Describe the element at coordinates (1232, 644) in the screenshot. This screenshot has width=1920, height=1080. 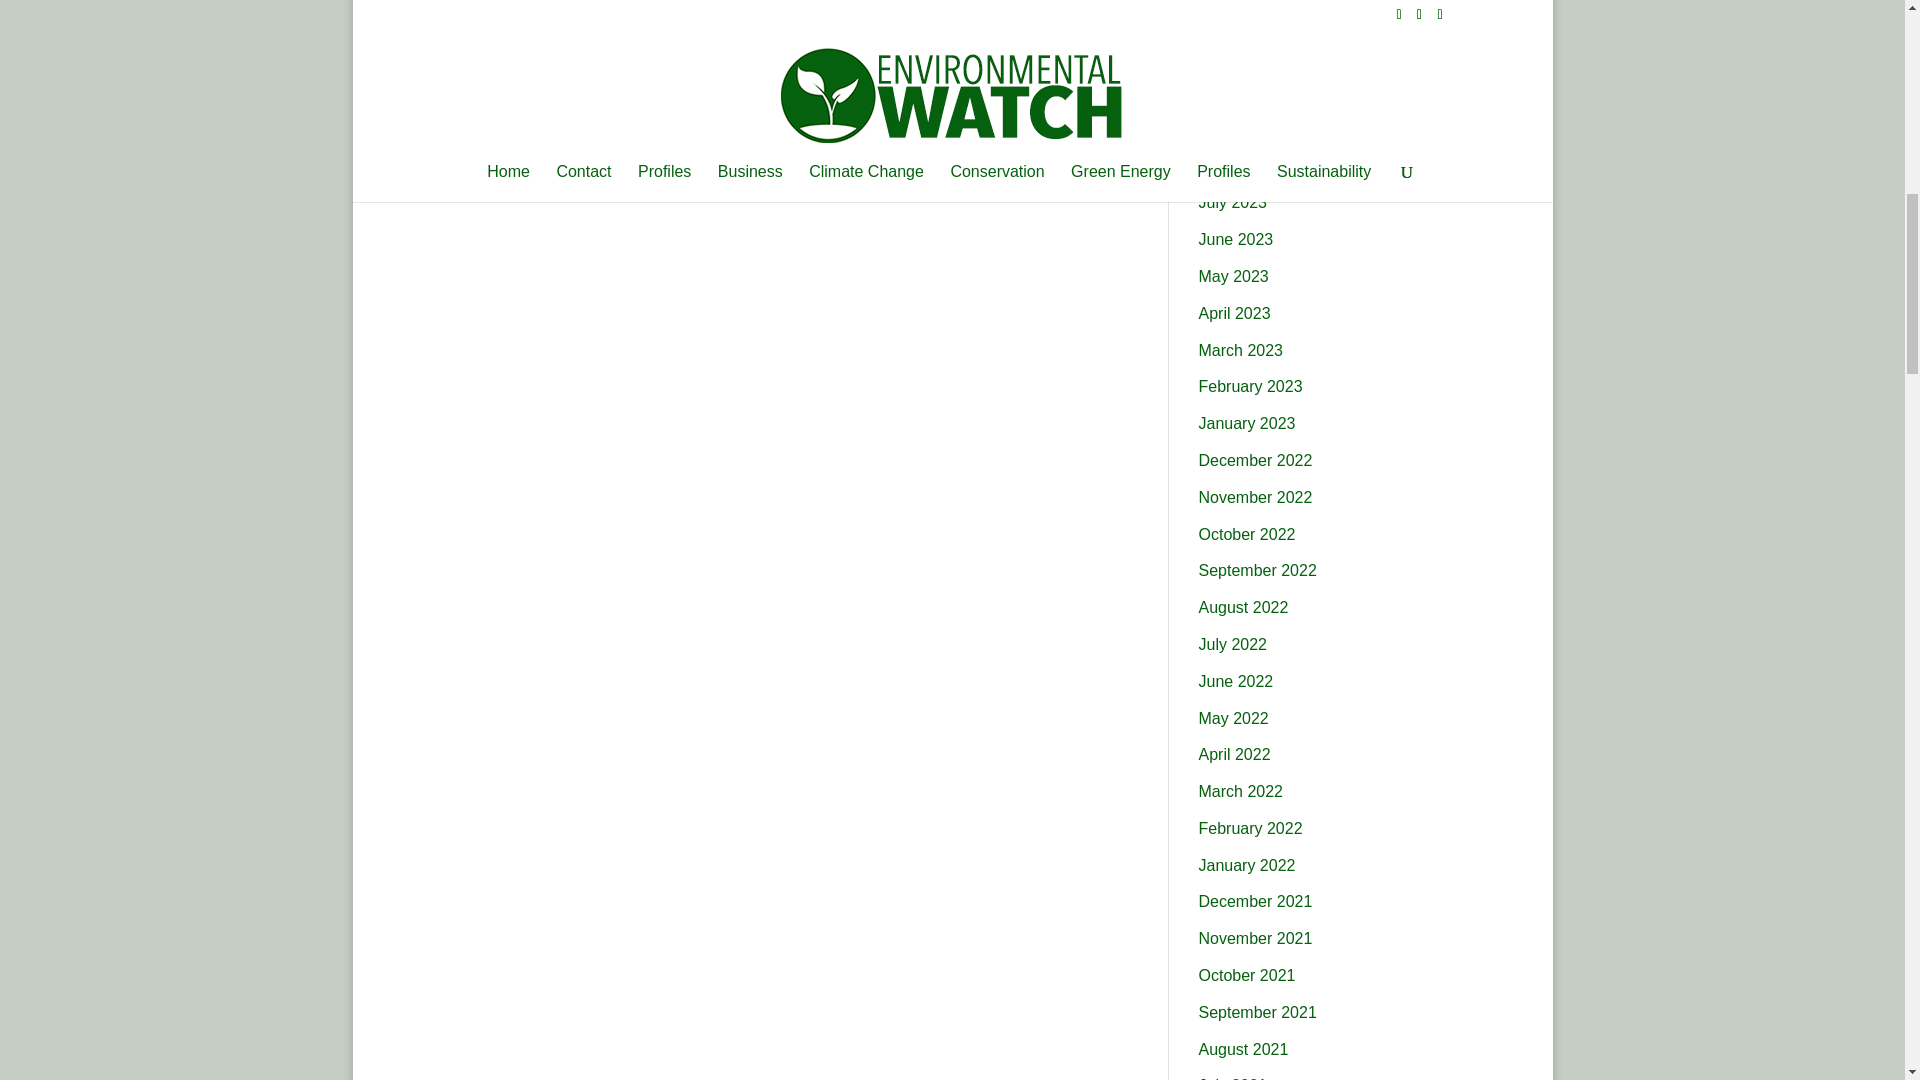
I see `July 2022` at that location.